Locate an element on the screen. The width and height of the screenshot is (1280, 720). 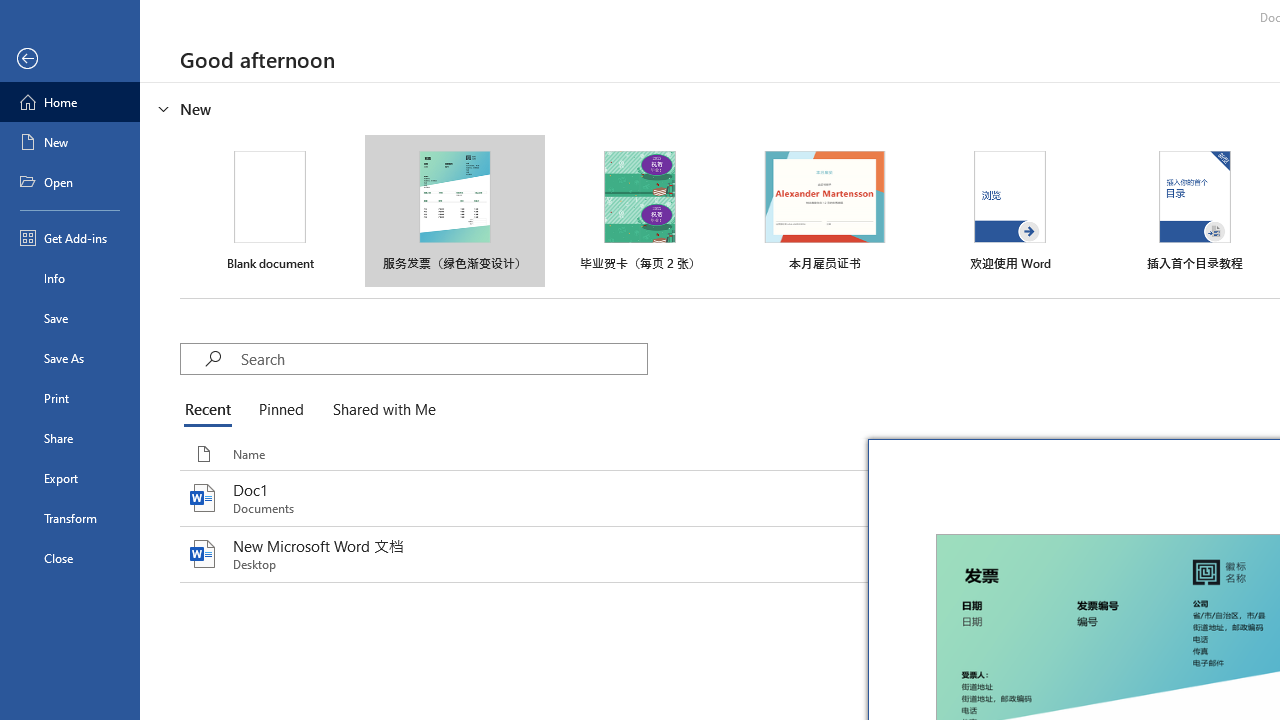
Shared with Me is located at coordinates (380, 410).